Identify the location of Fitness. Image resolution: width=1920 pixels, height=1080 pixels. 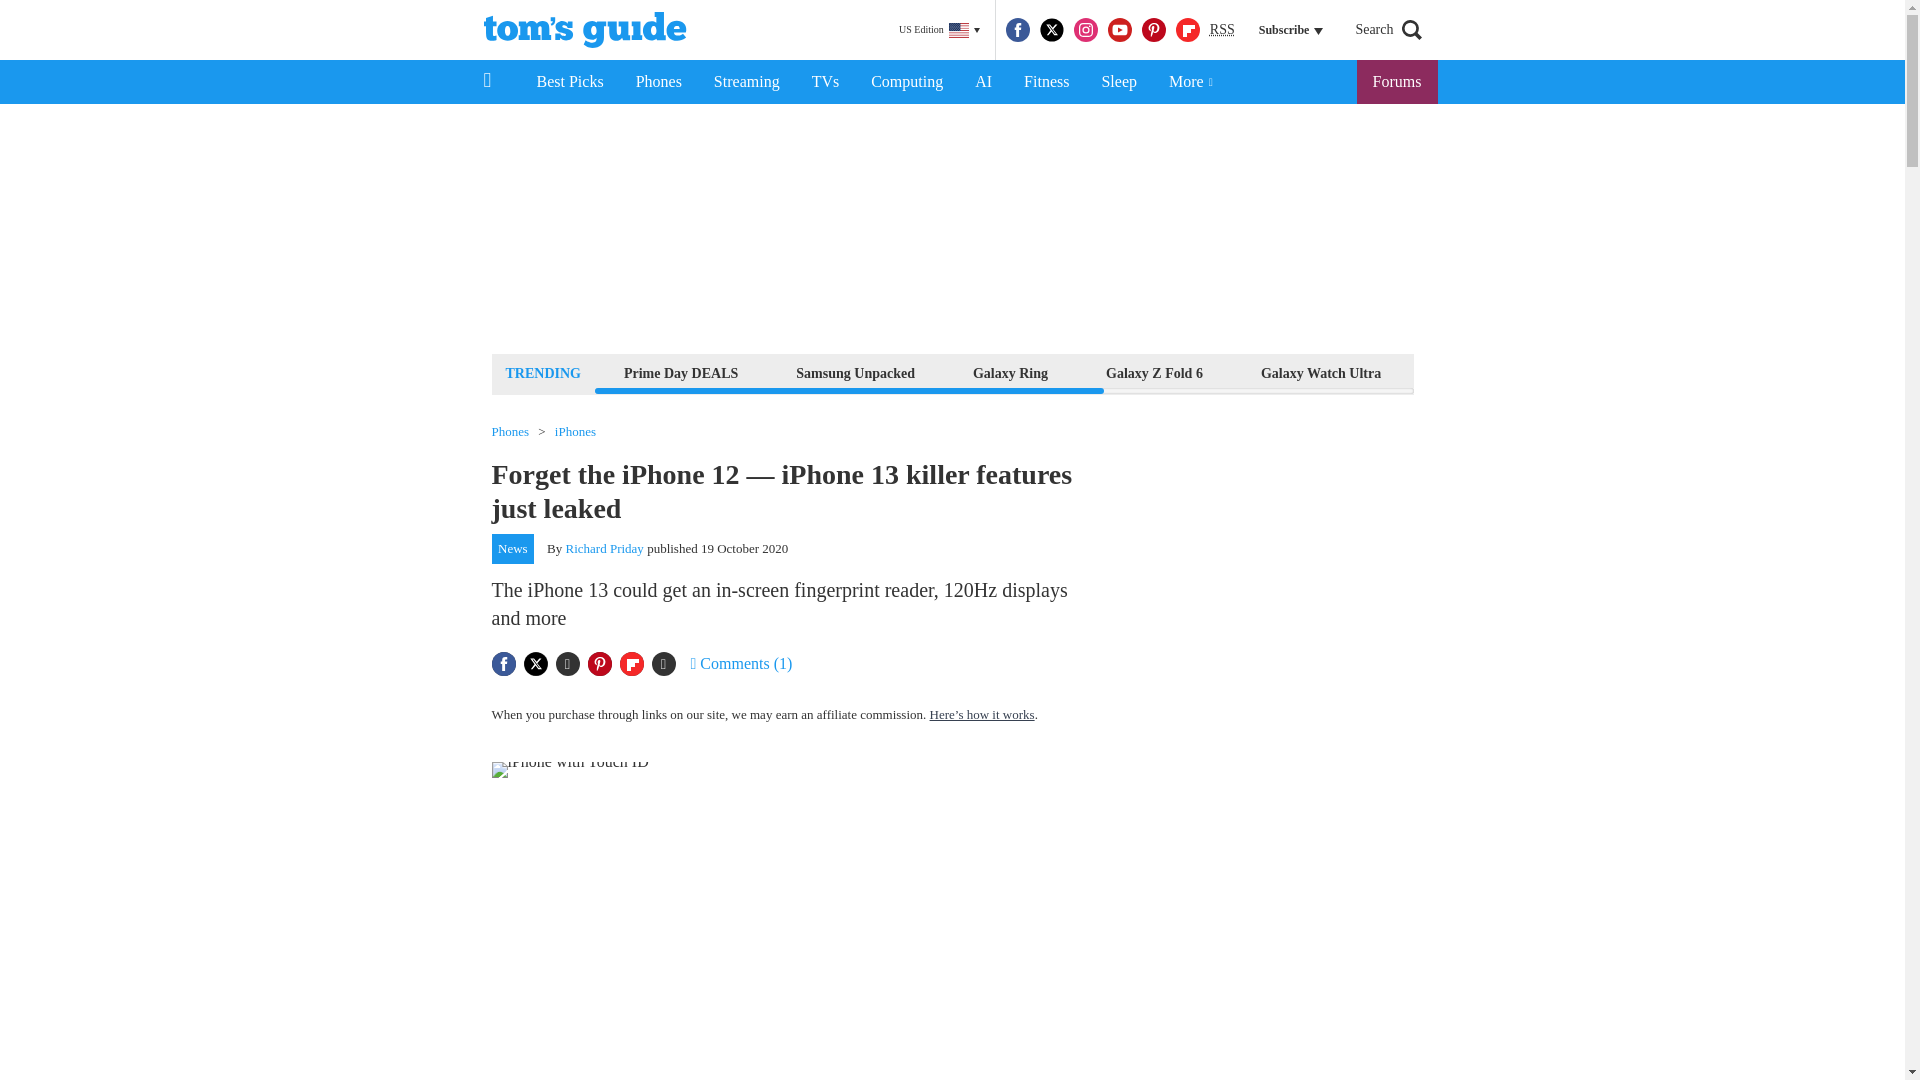
(1046, 82).